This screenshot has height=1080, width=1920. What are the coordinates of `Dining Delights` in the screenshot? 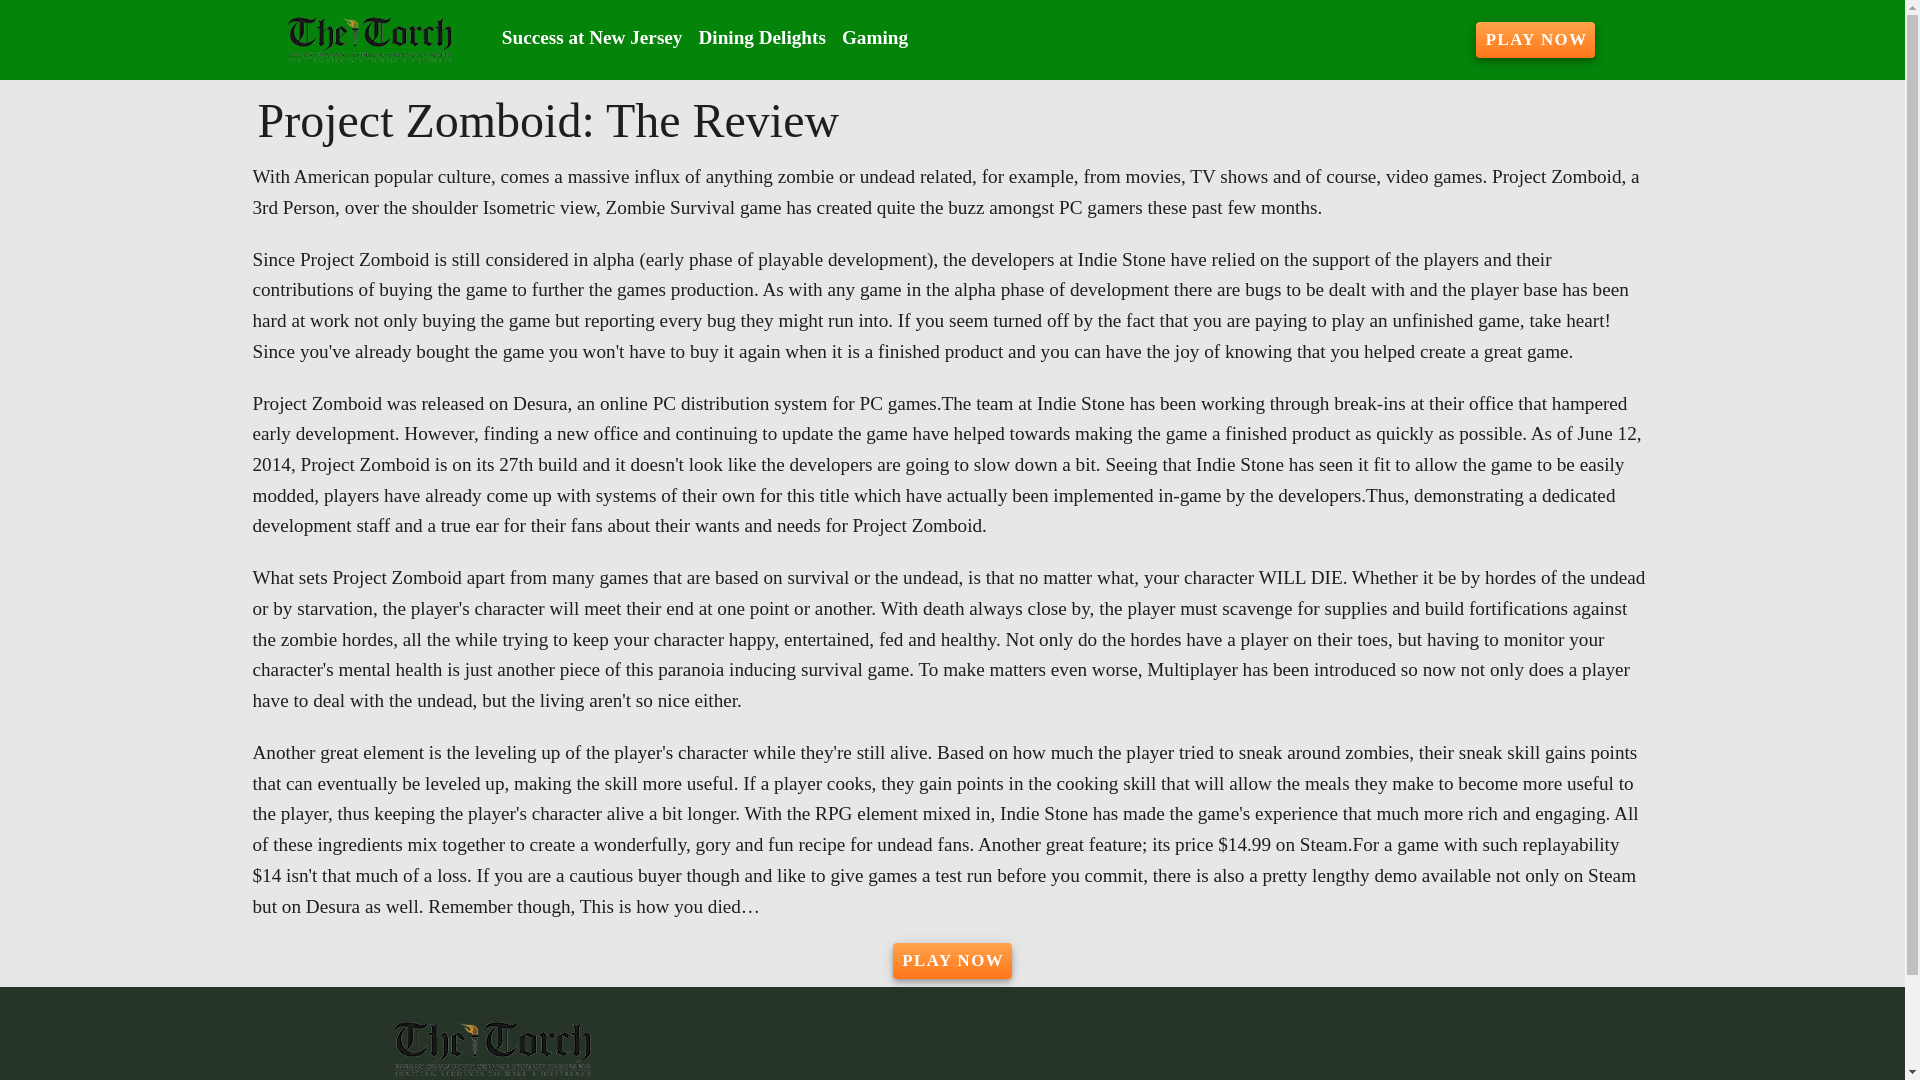 It's located at (761, 38).